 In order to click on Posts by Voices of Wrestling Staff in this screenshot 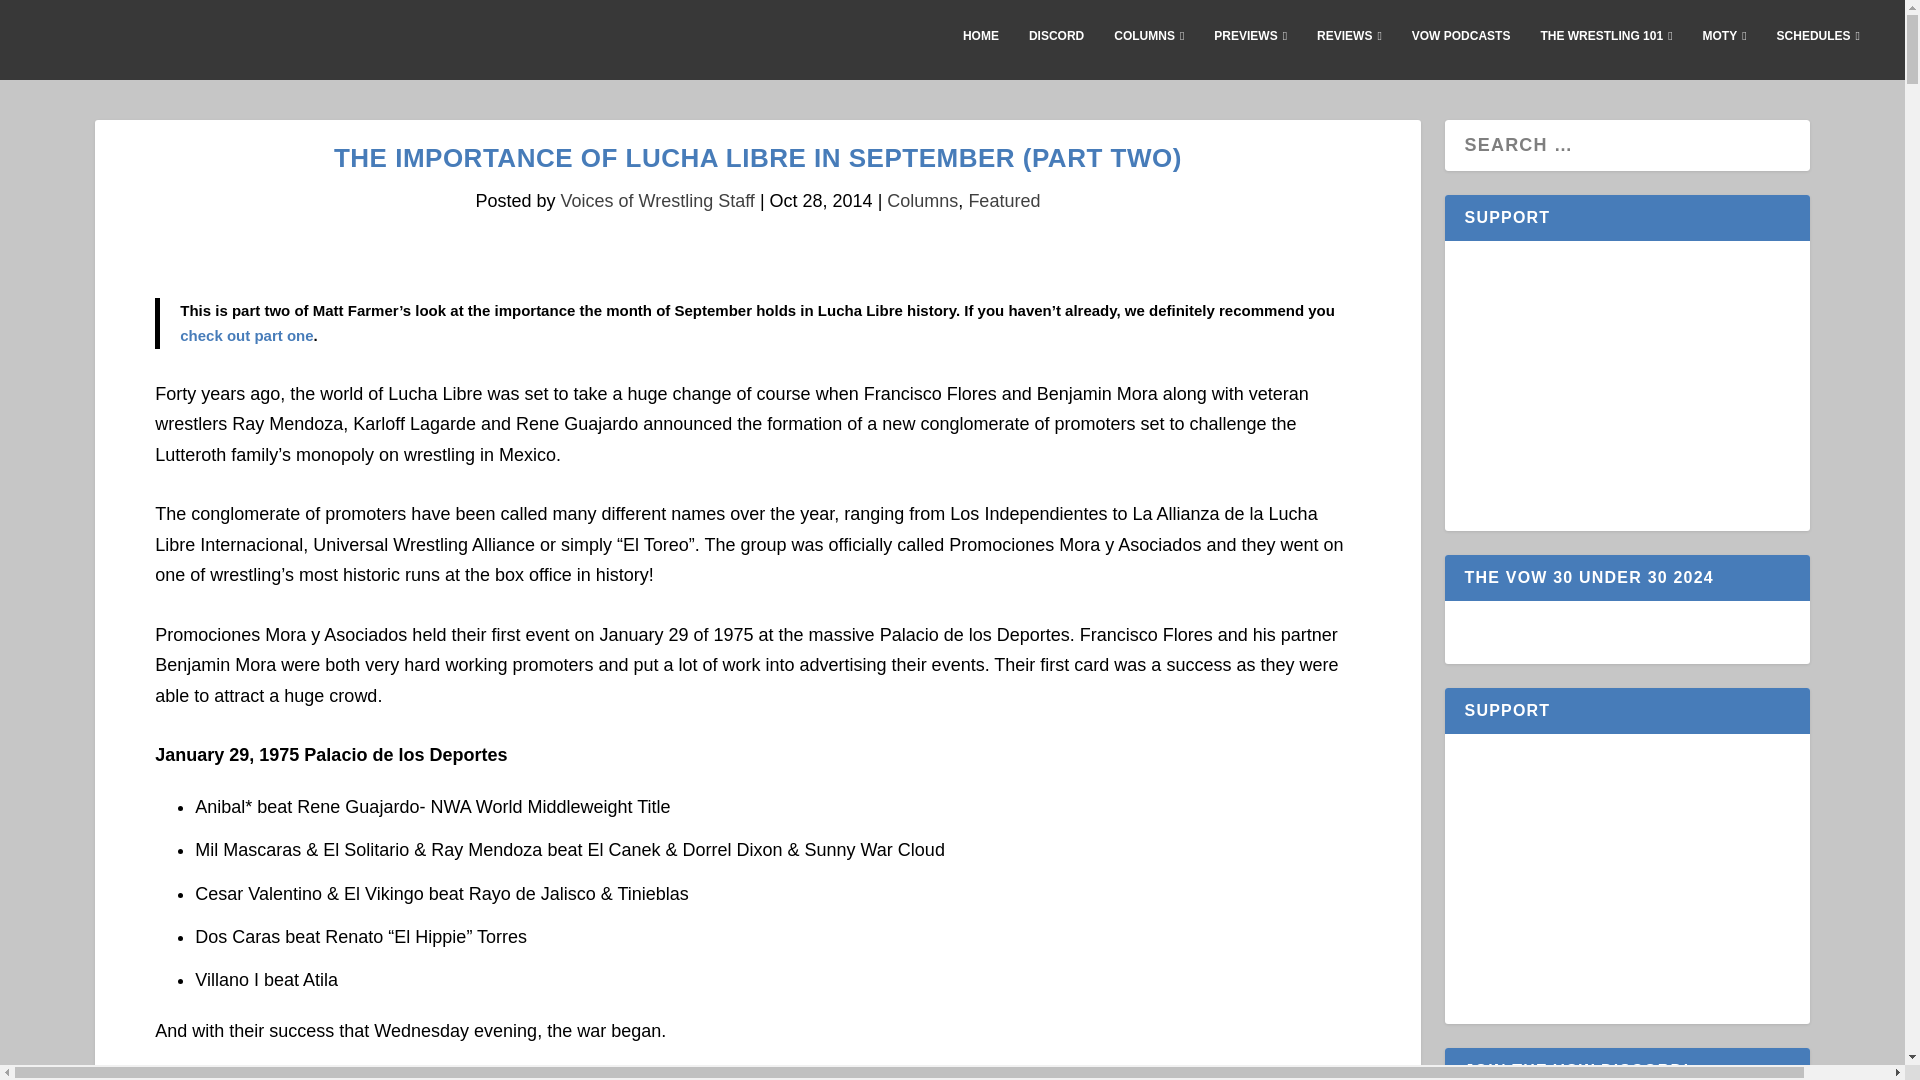, I will do `click(657, 200)`.